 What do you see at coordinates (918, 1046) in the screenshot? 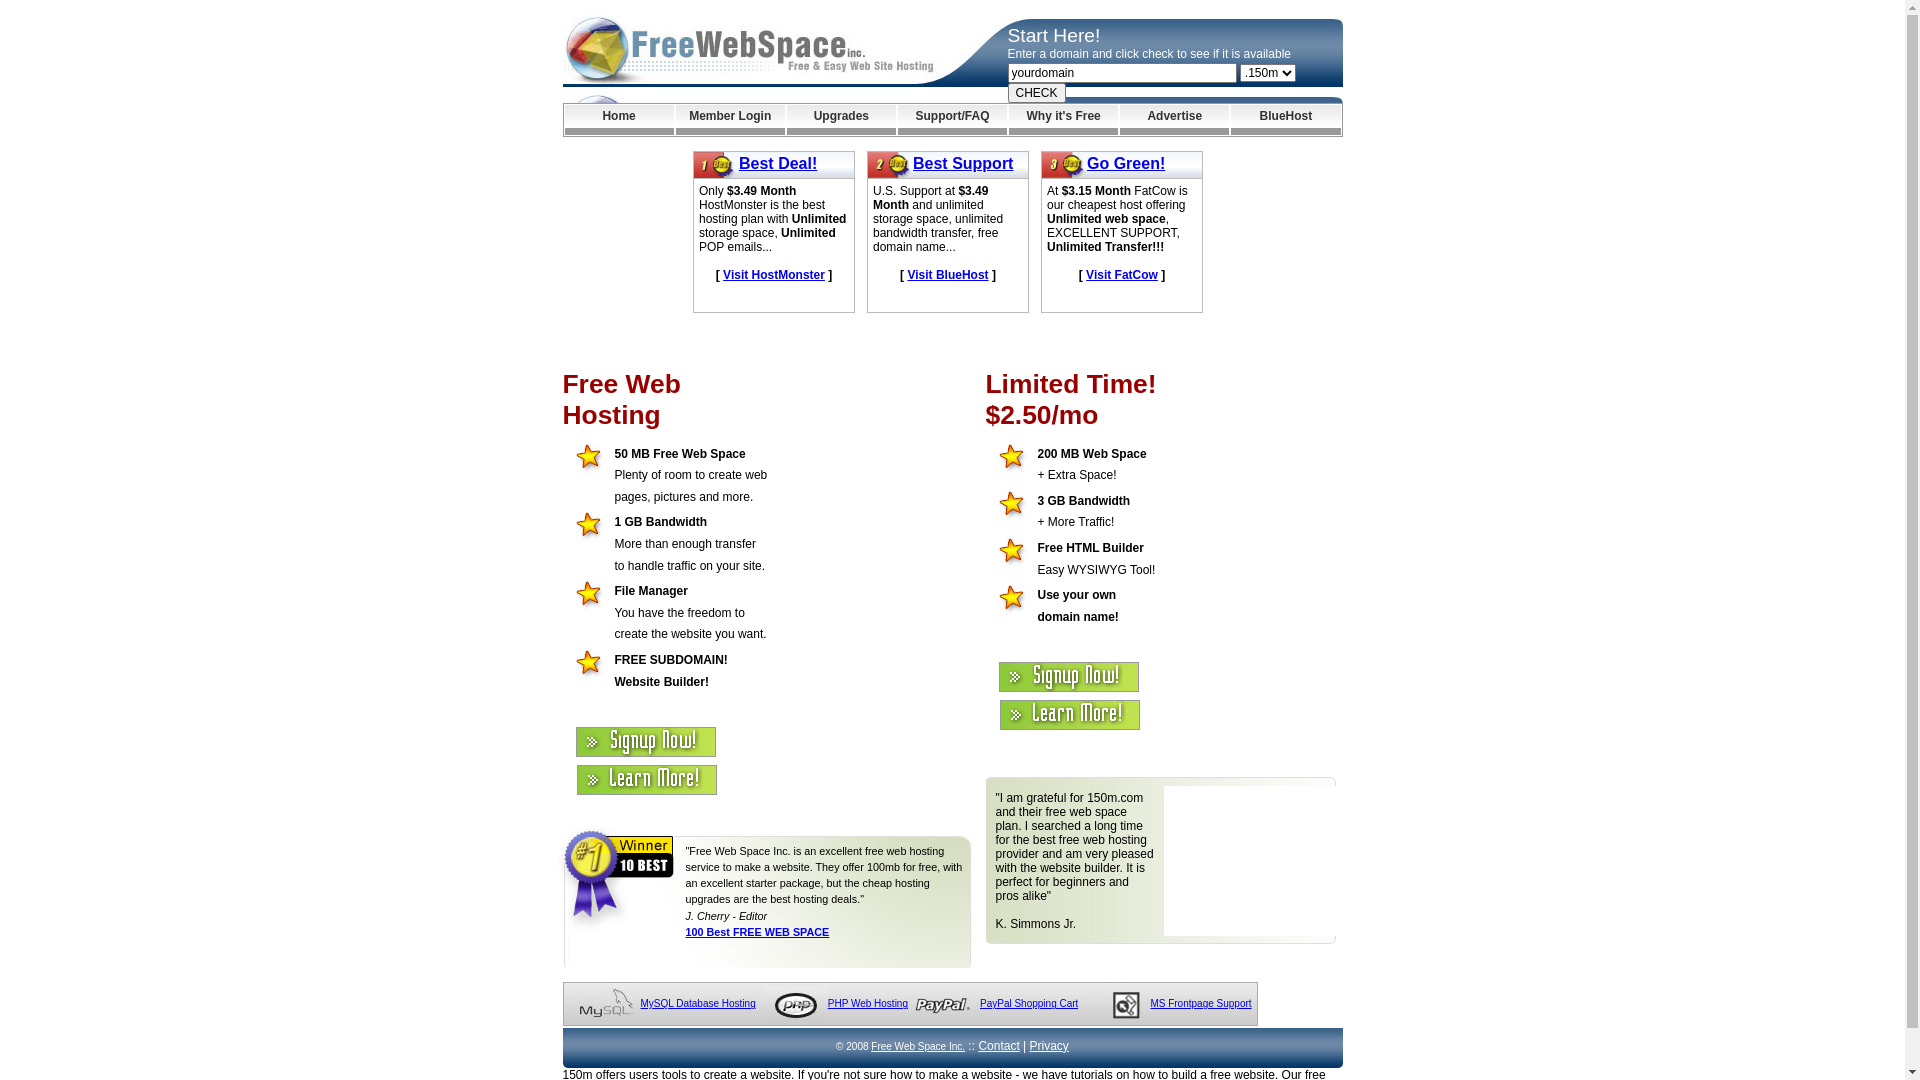
I see `Free Web Space Inc.` at bounding box center [918, 1046].